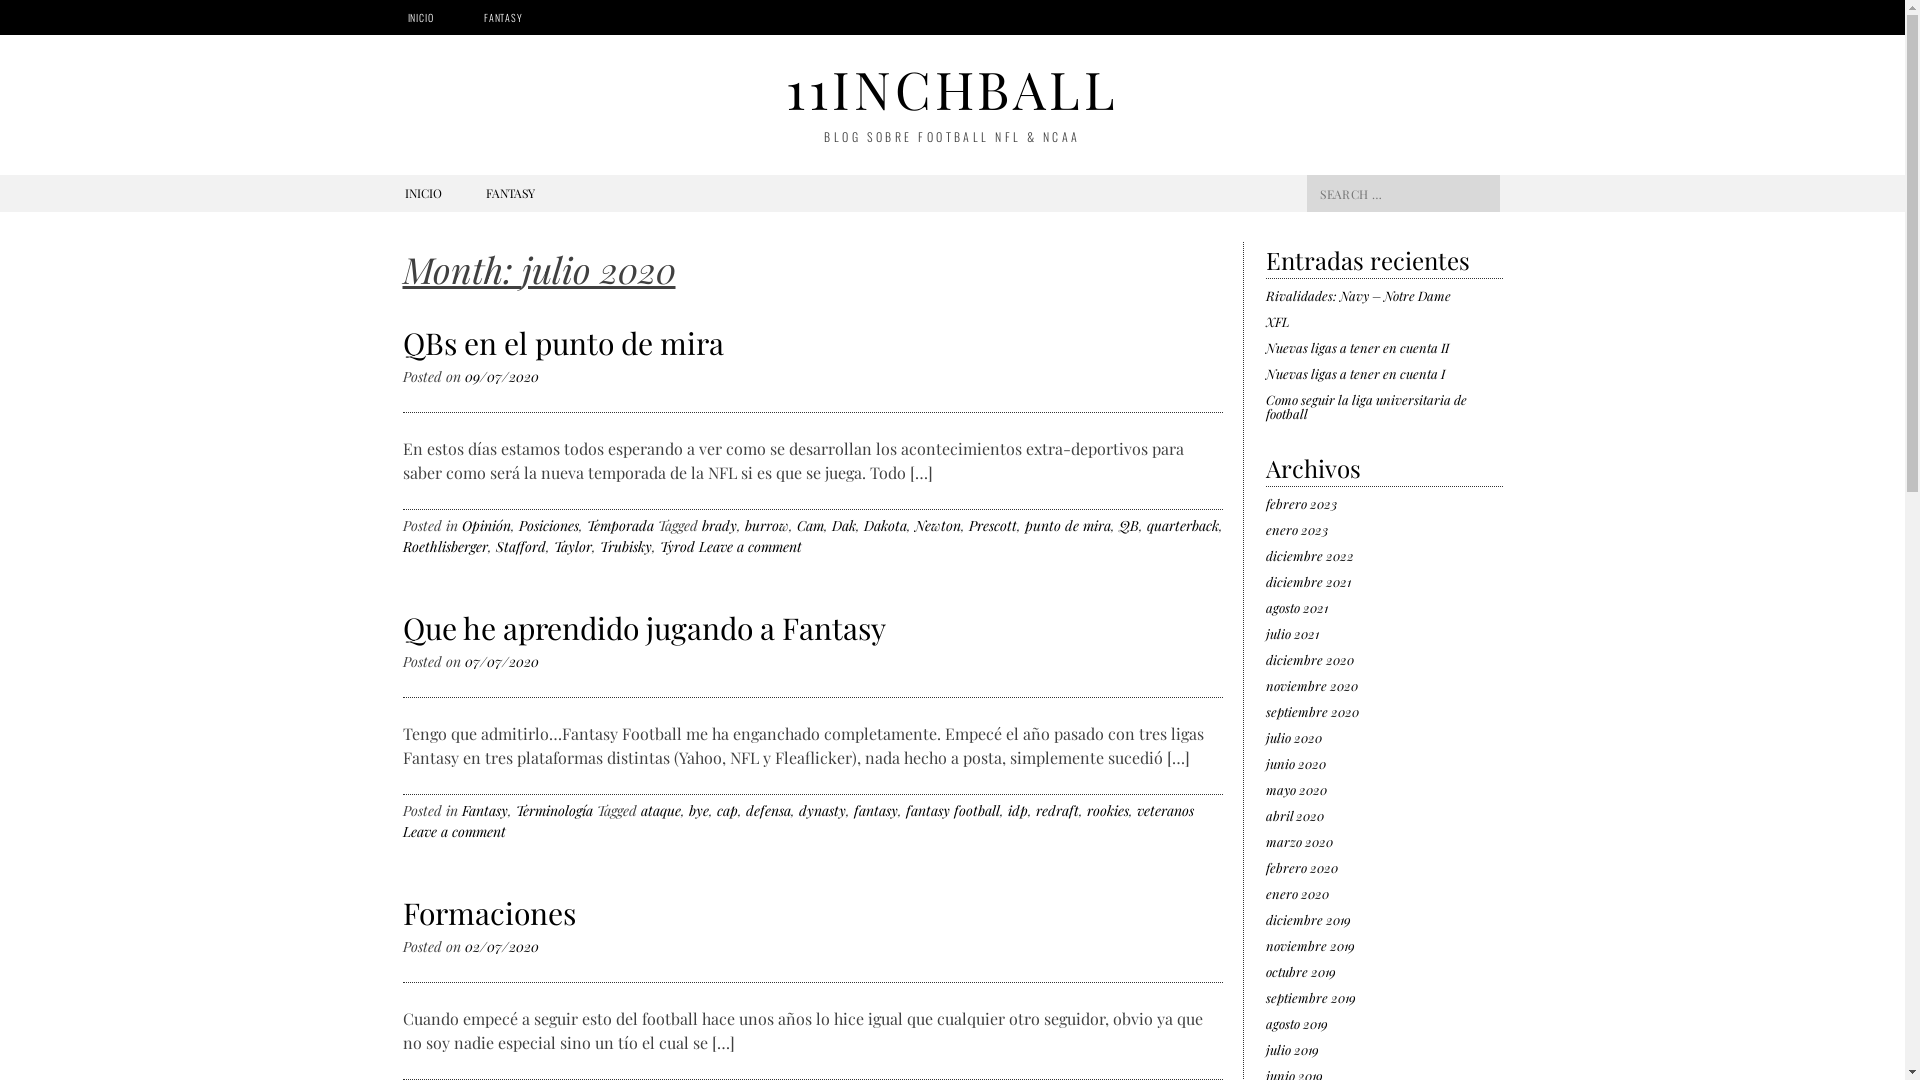  Describe the element at coordinates (1278, 322) in the screenshot. I see `XFL` at that location.